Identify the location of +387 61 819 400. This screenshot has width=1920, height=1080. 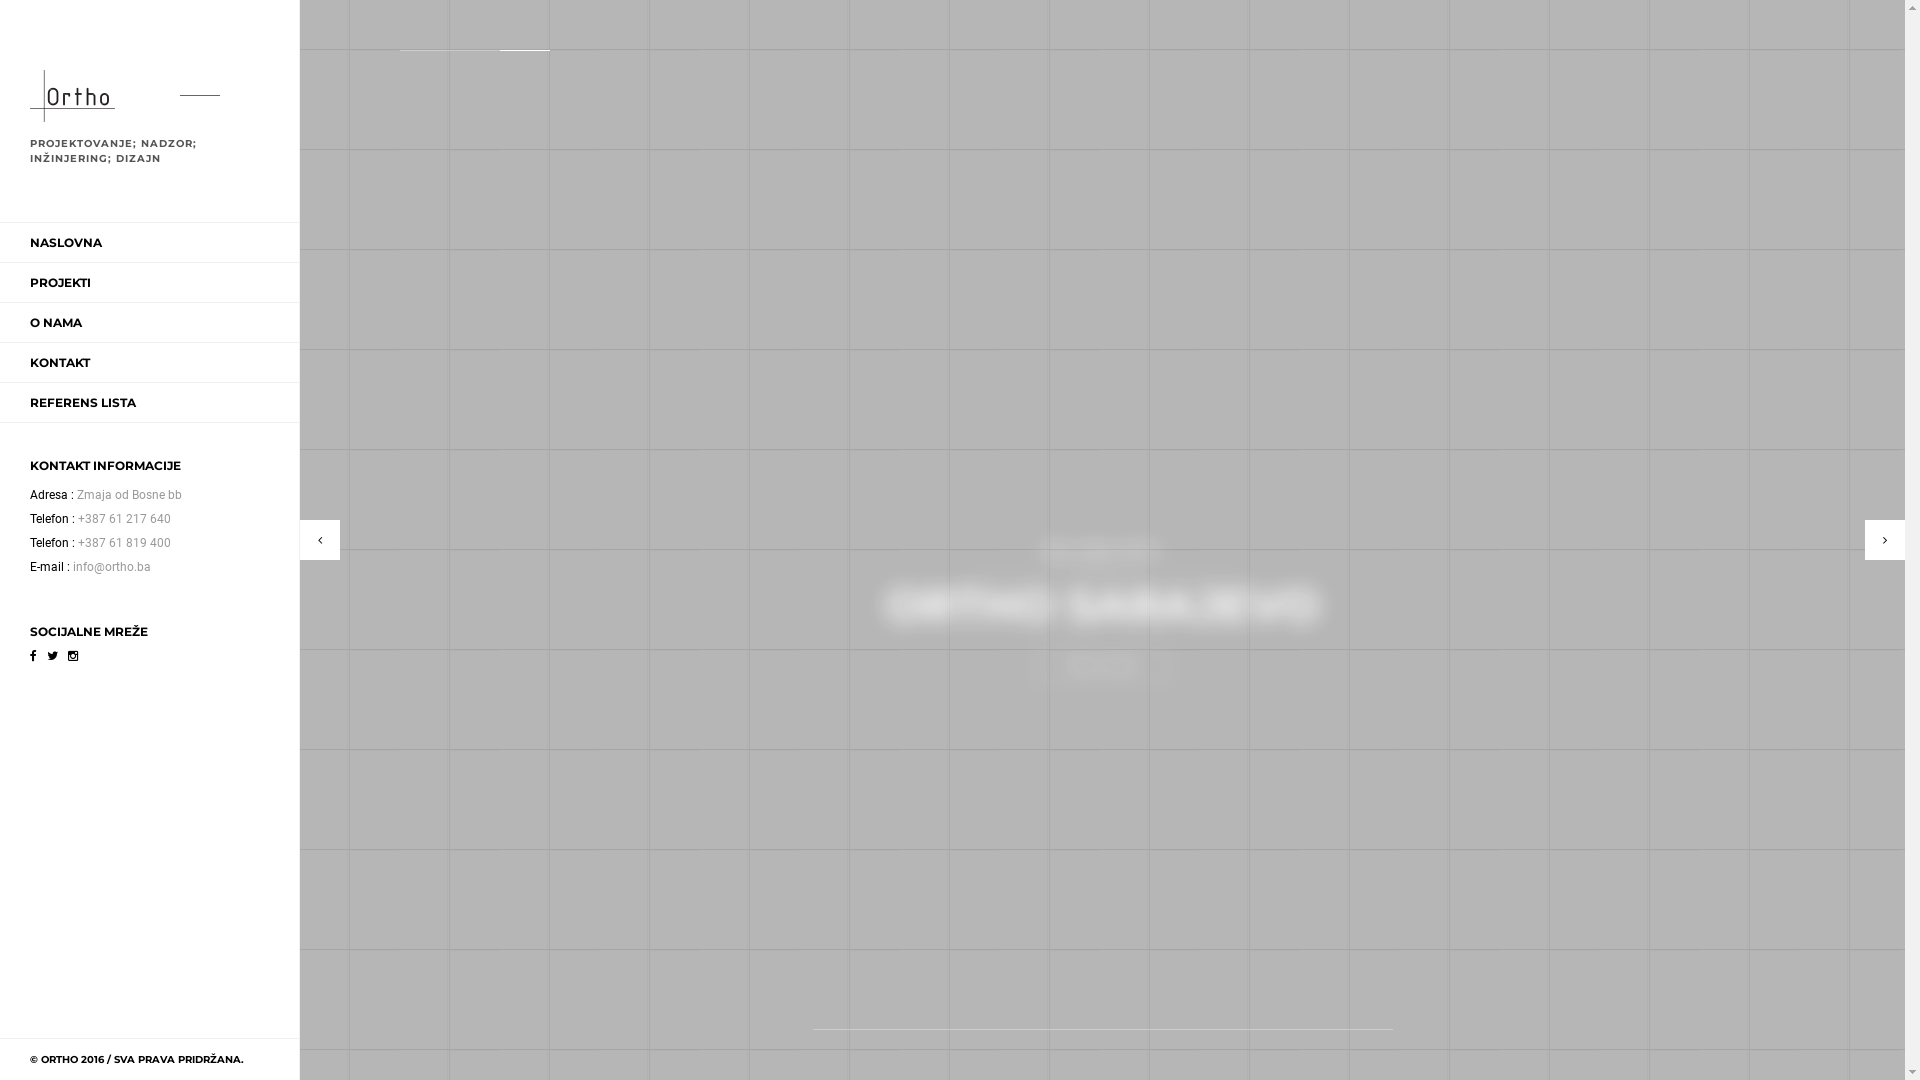
(120, 543).